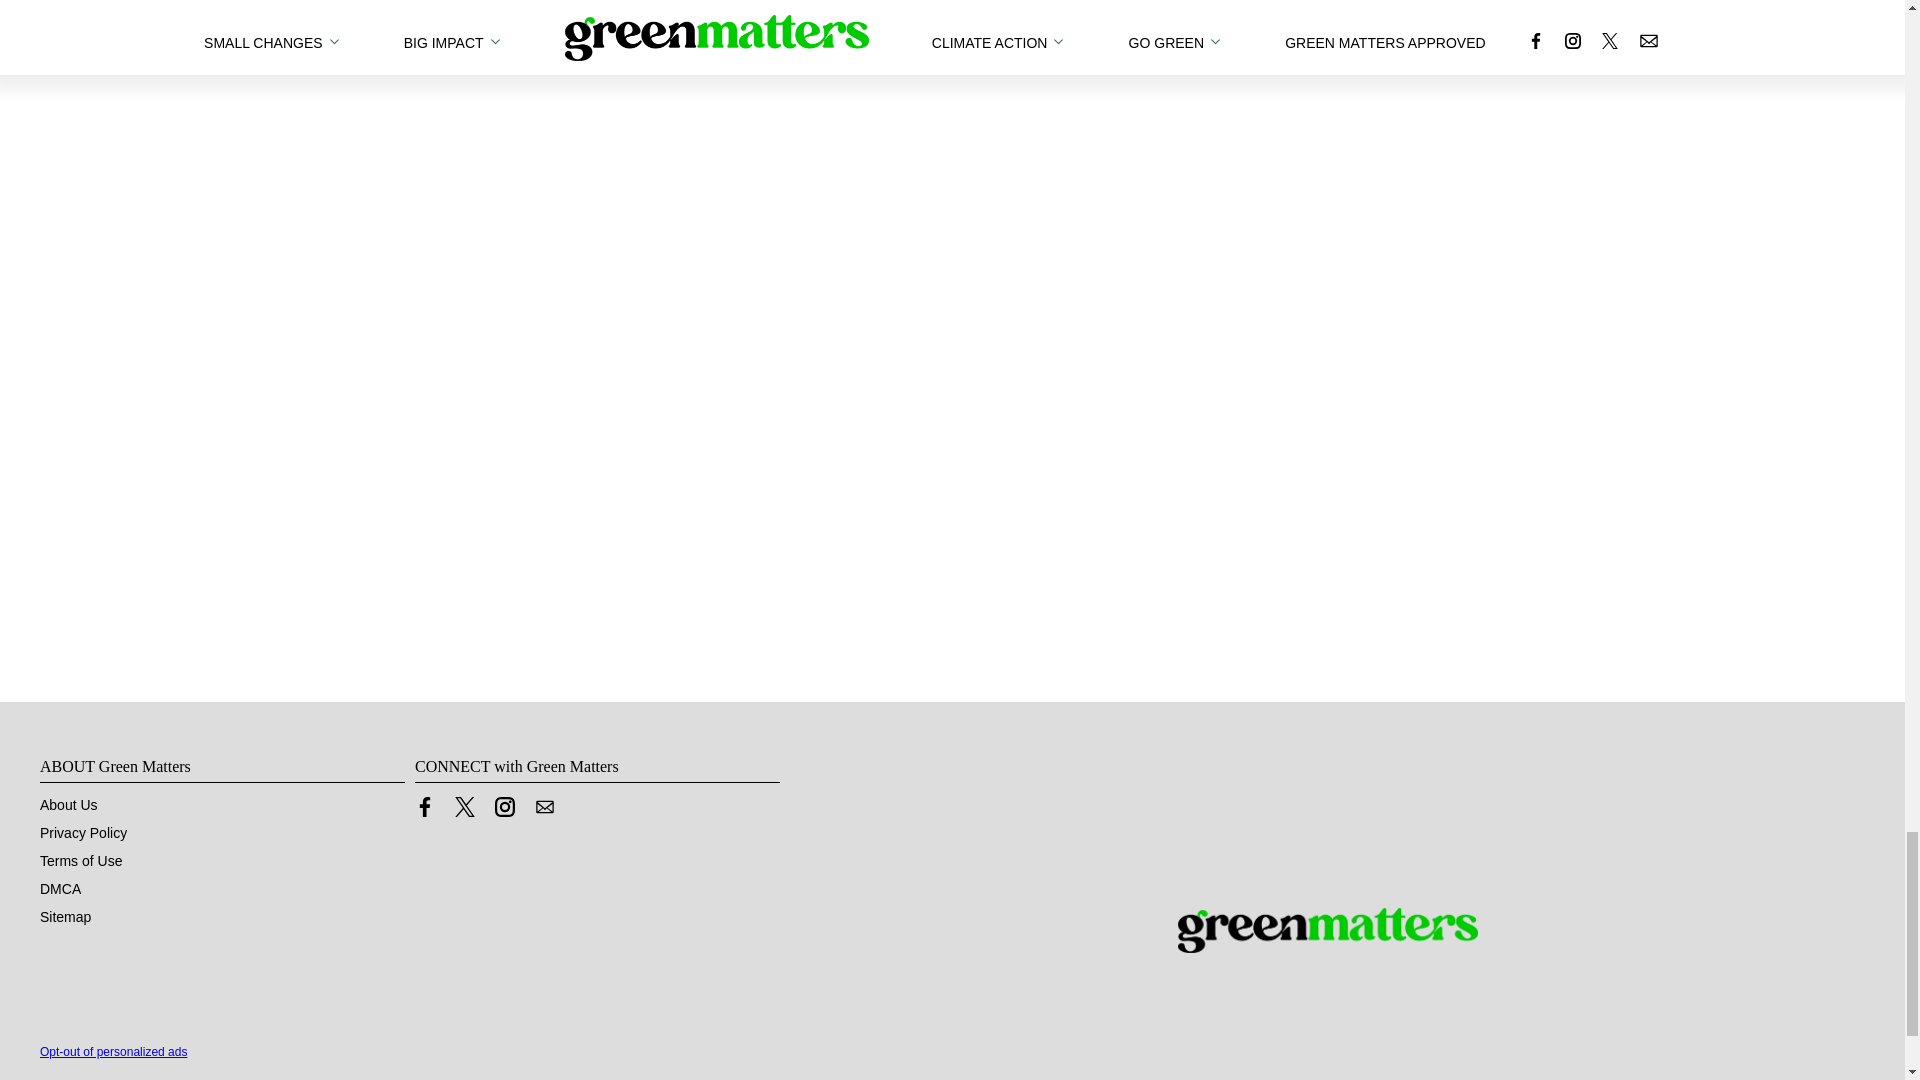  I want to click on Link to Facebook, so click(424, 806).